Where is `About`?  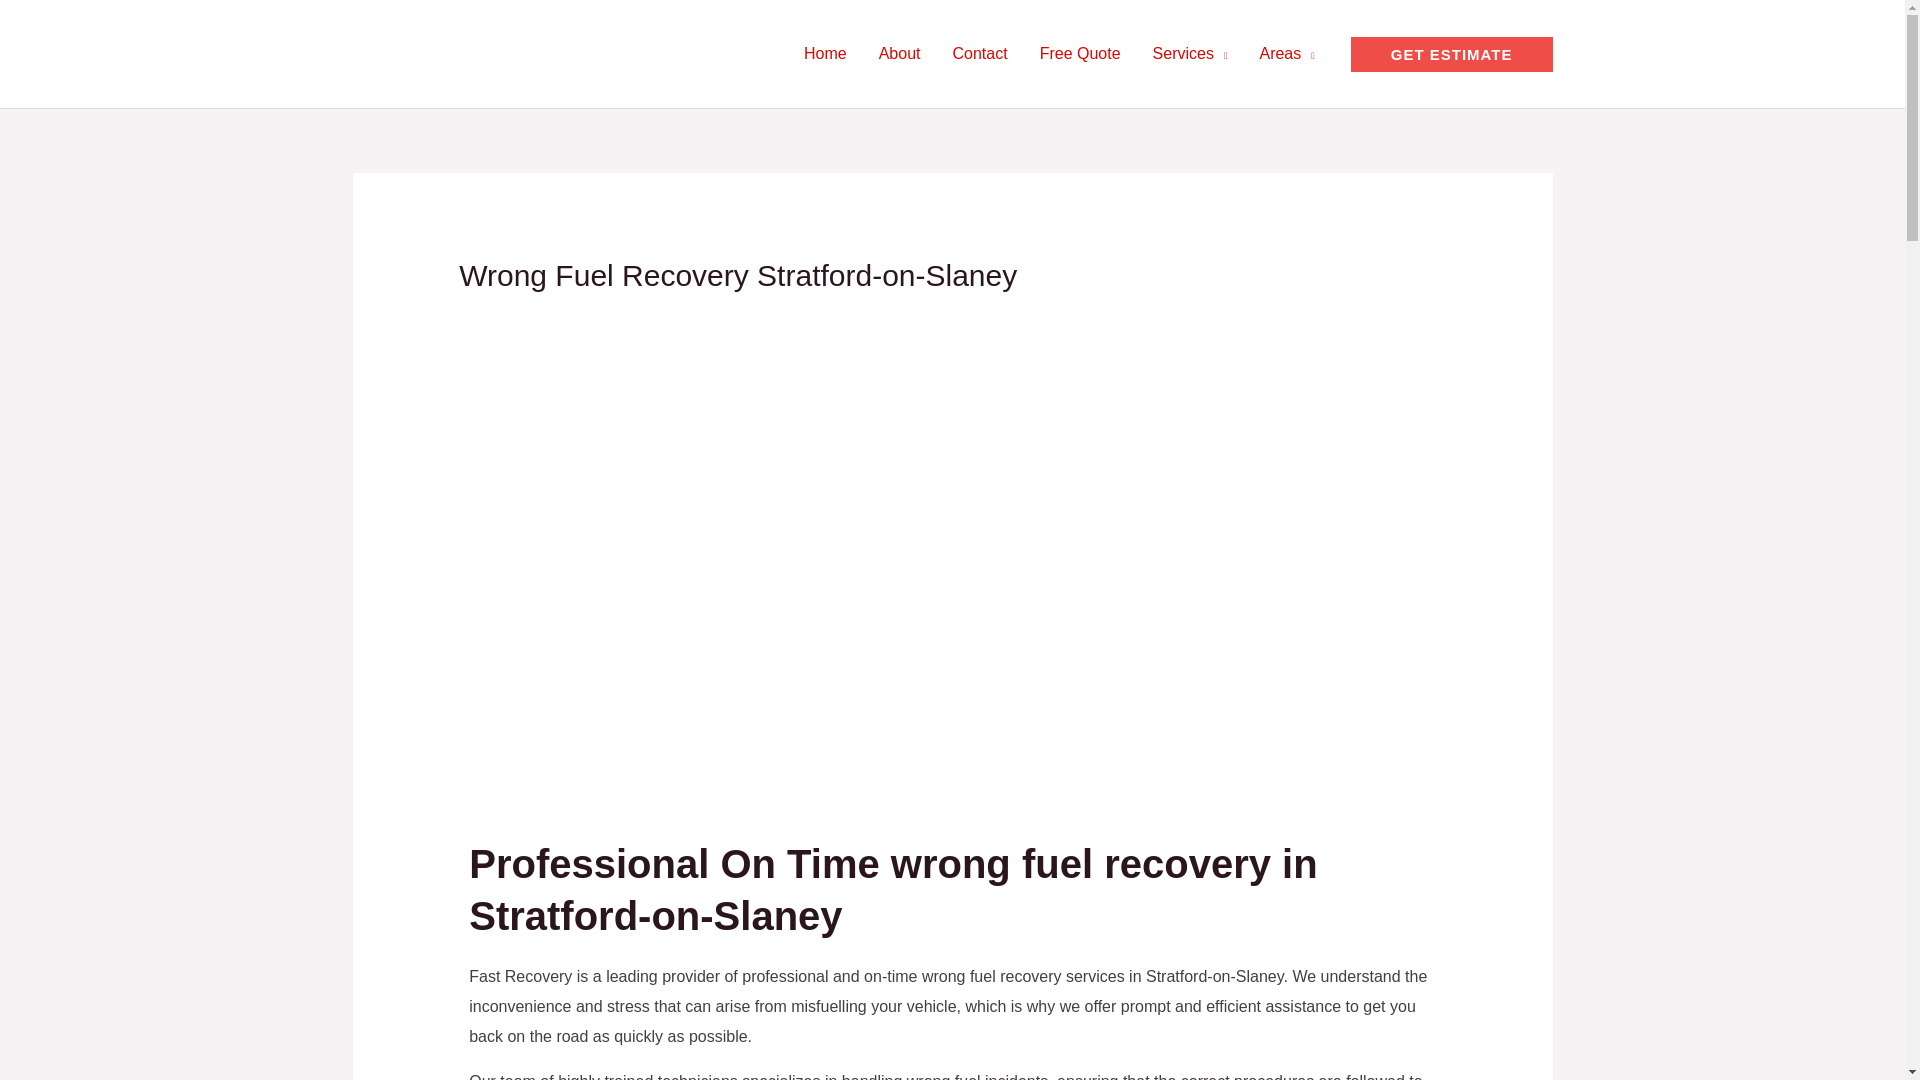 About is located at coordinates (899, 54).